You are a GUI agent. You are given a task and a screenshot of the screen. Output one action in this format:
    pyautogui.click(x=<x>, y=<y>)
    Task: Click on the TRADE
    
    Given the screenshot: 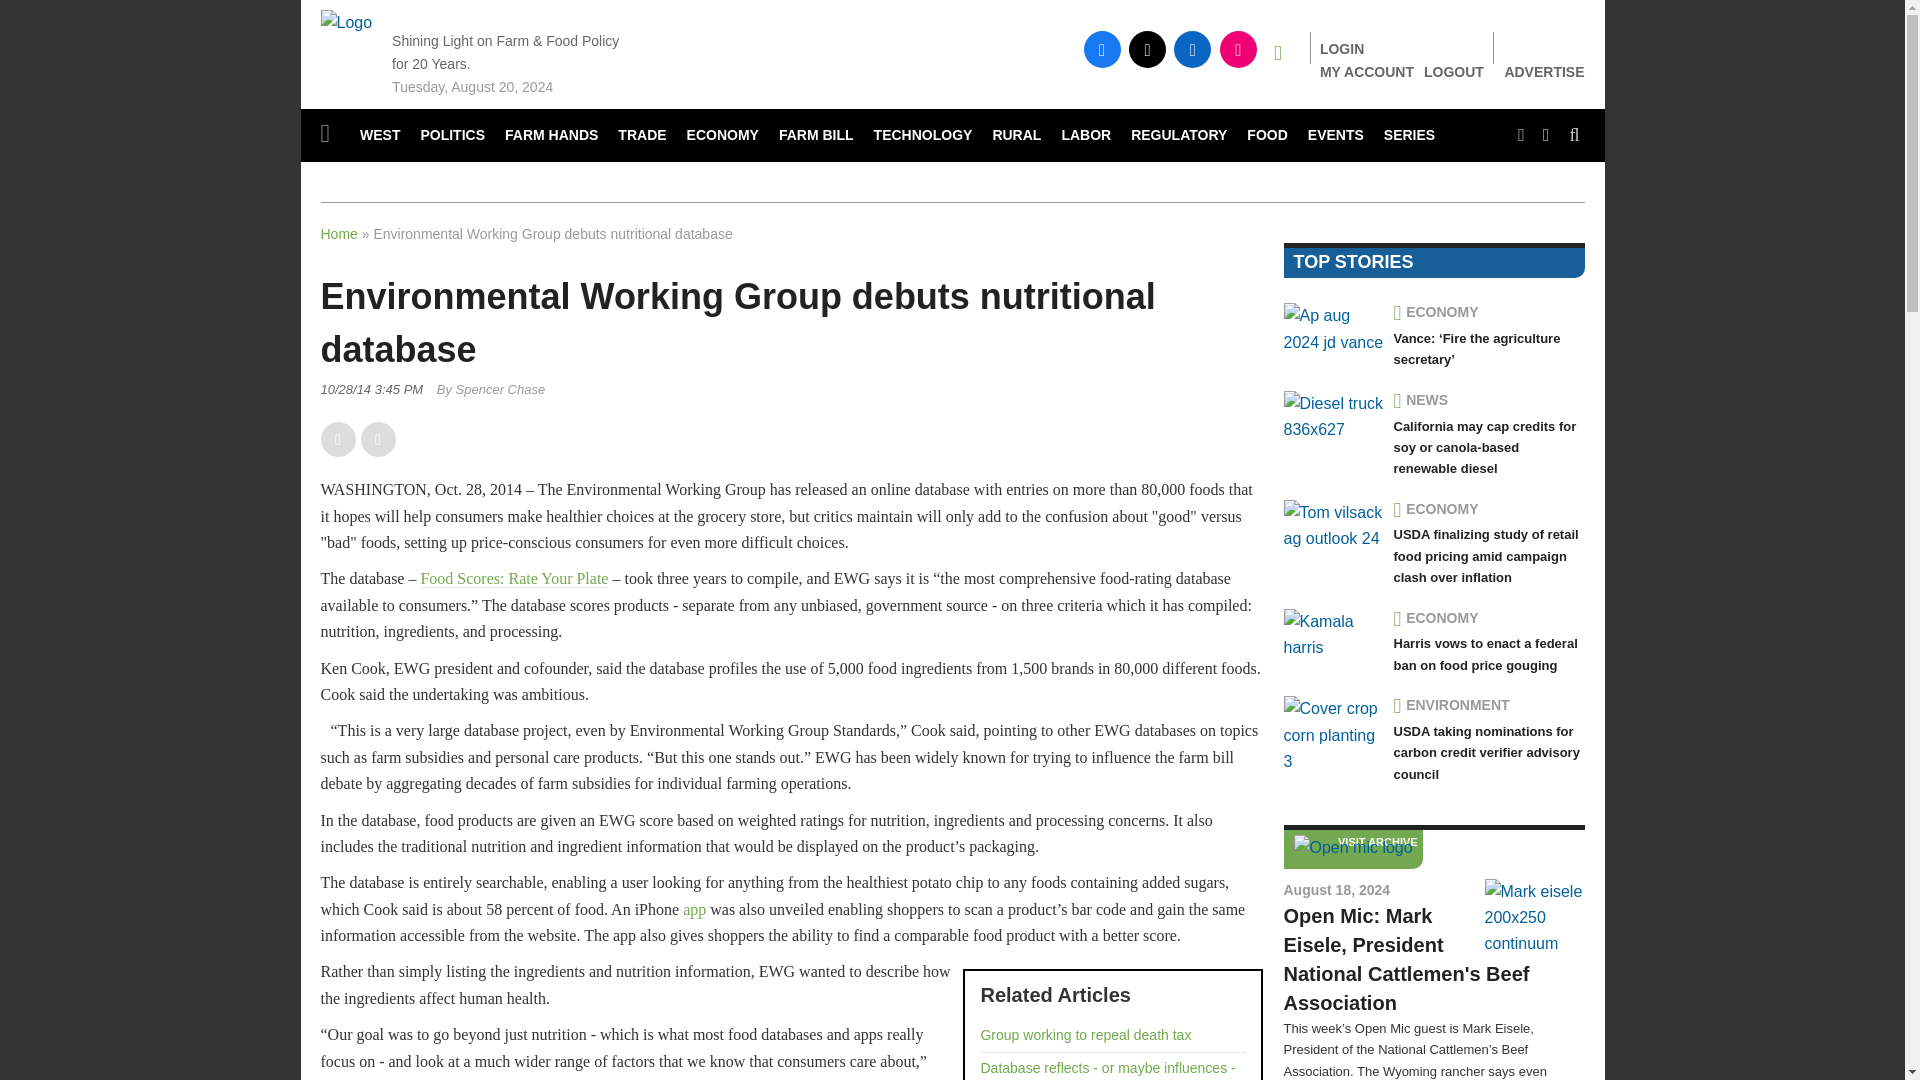 What is the action you would take?
    pyautogui.click(x=642, y=136)
    